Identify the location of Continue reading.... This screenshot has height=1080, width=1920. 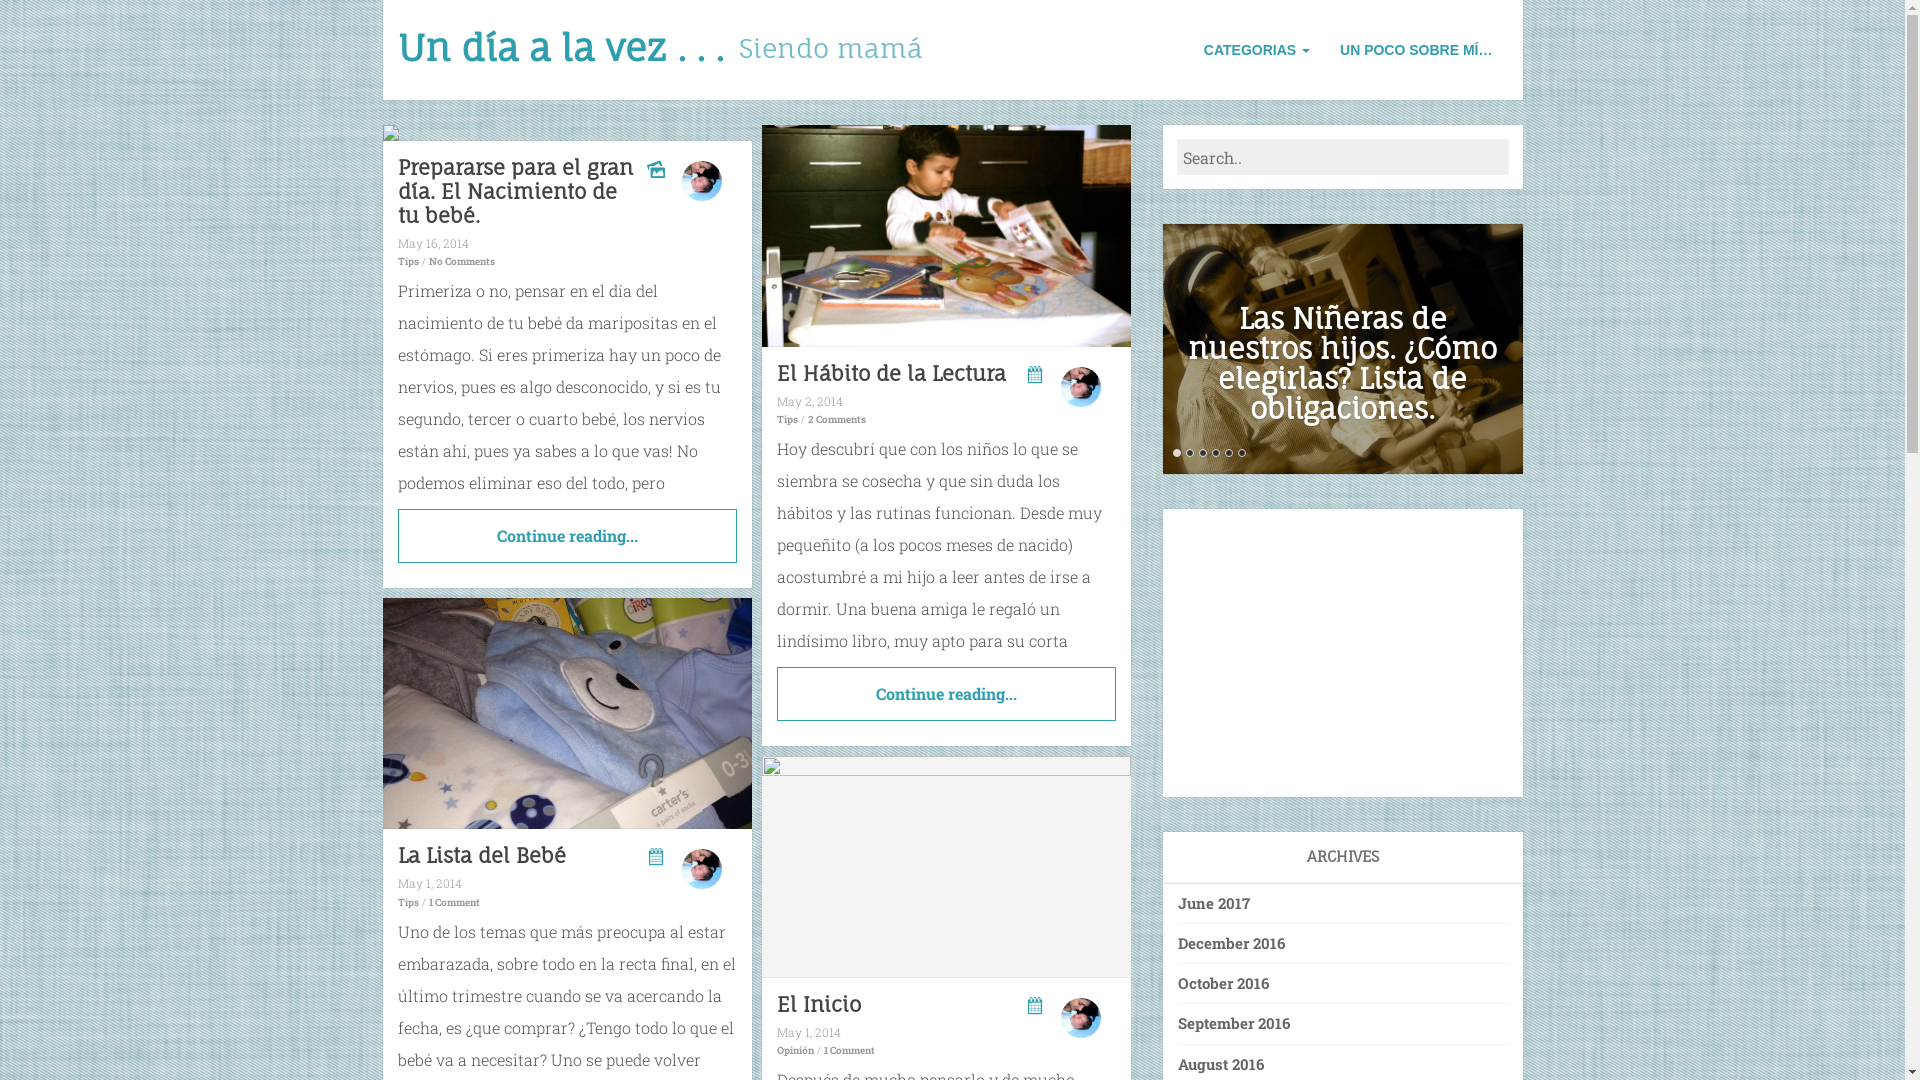
(568, 536).